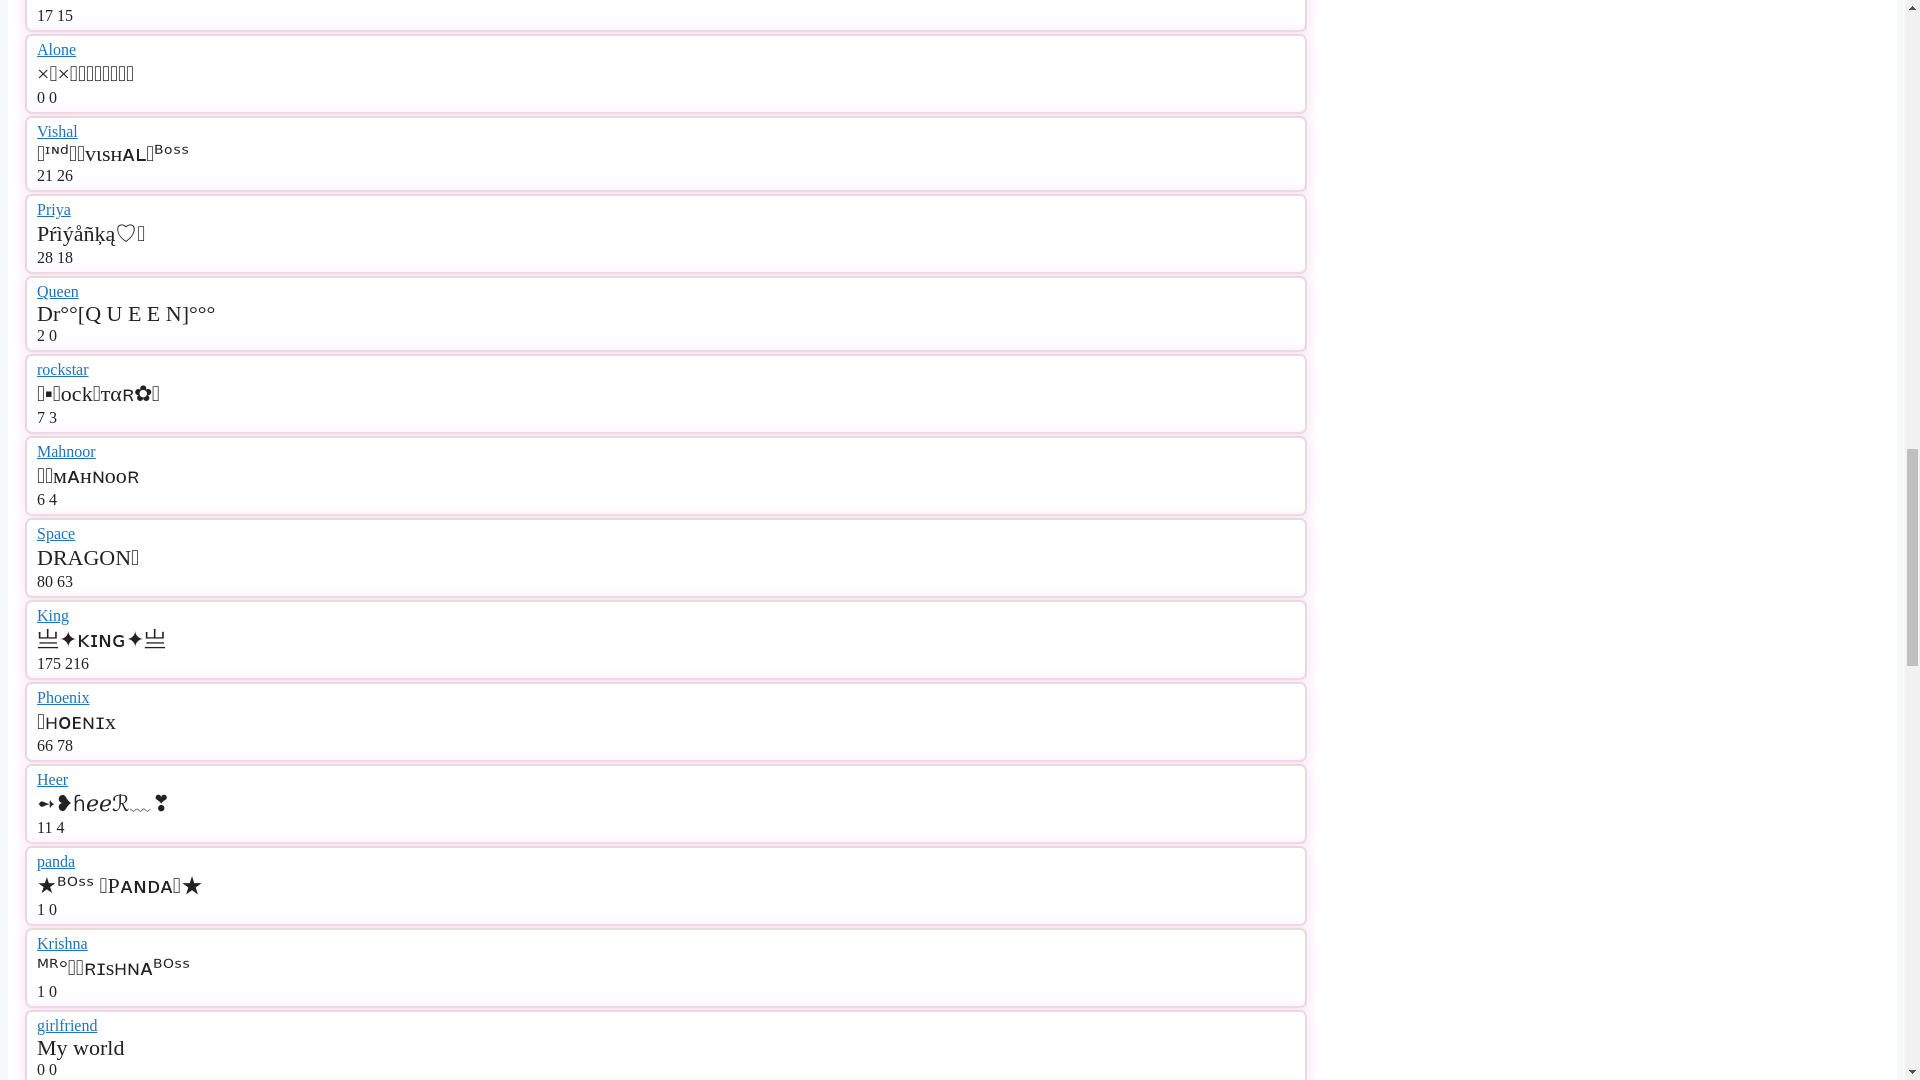  What do you see at coordinates (44, 14) in the screenshot?
I see `Votes up` at bounding box center [44, 14].